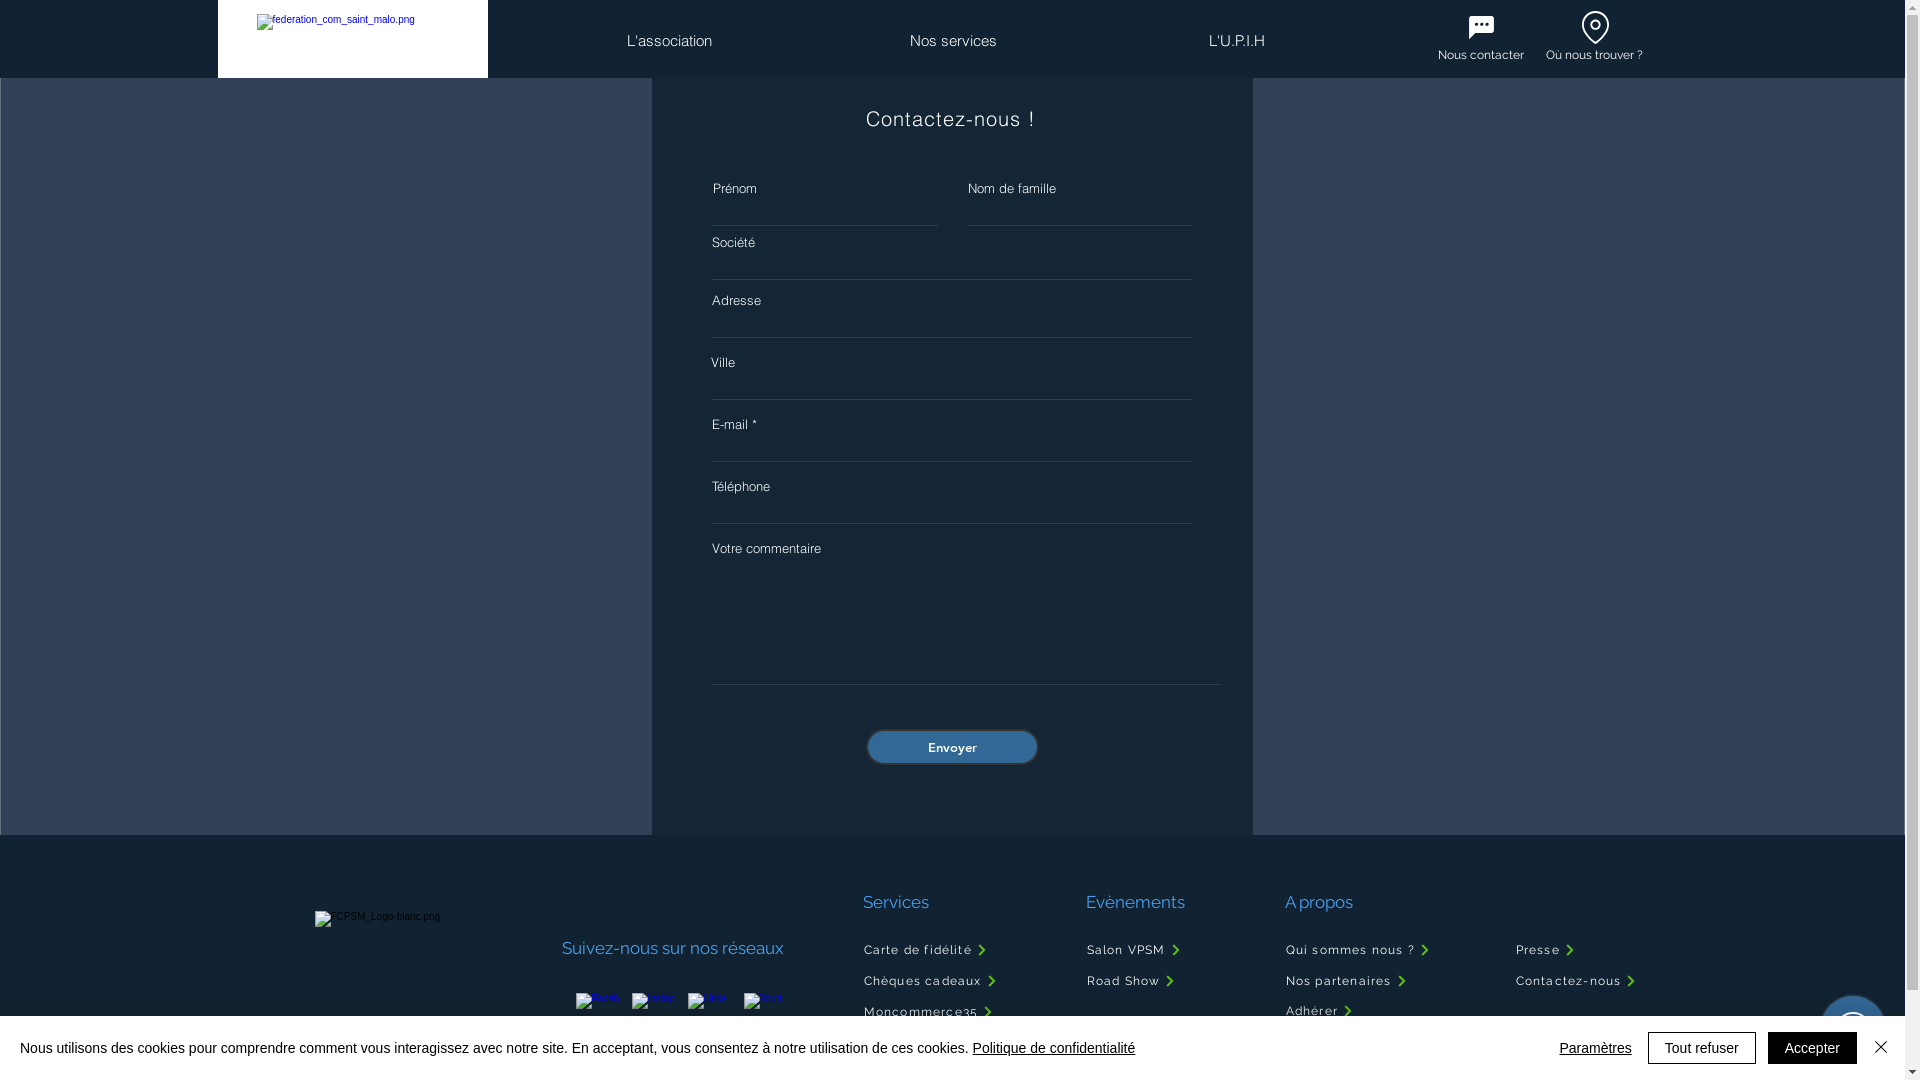 The height and width of the screenshot is (1080, 1920). I want to click on L'association, so click(670, 41).